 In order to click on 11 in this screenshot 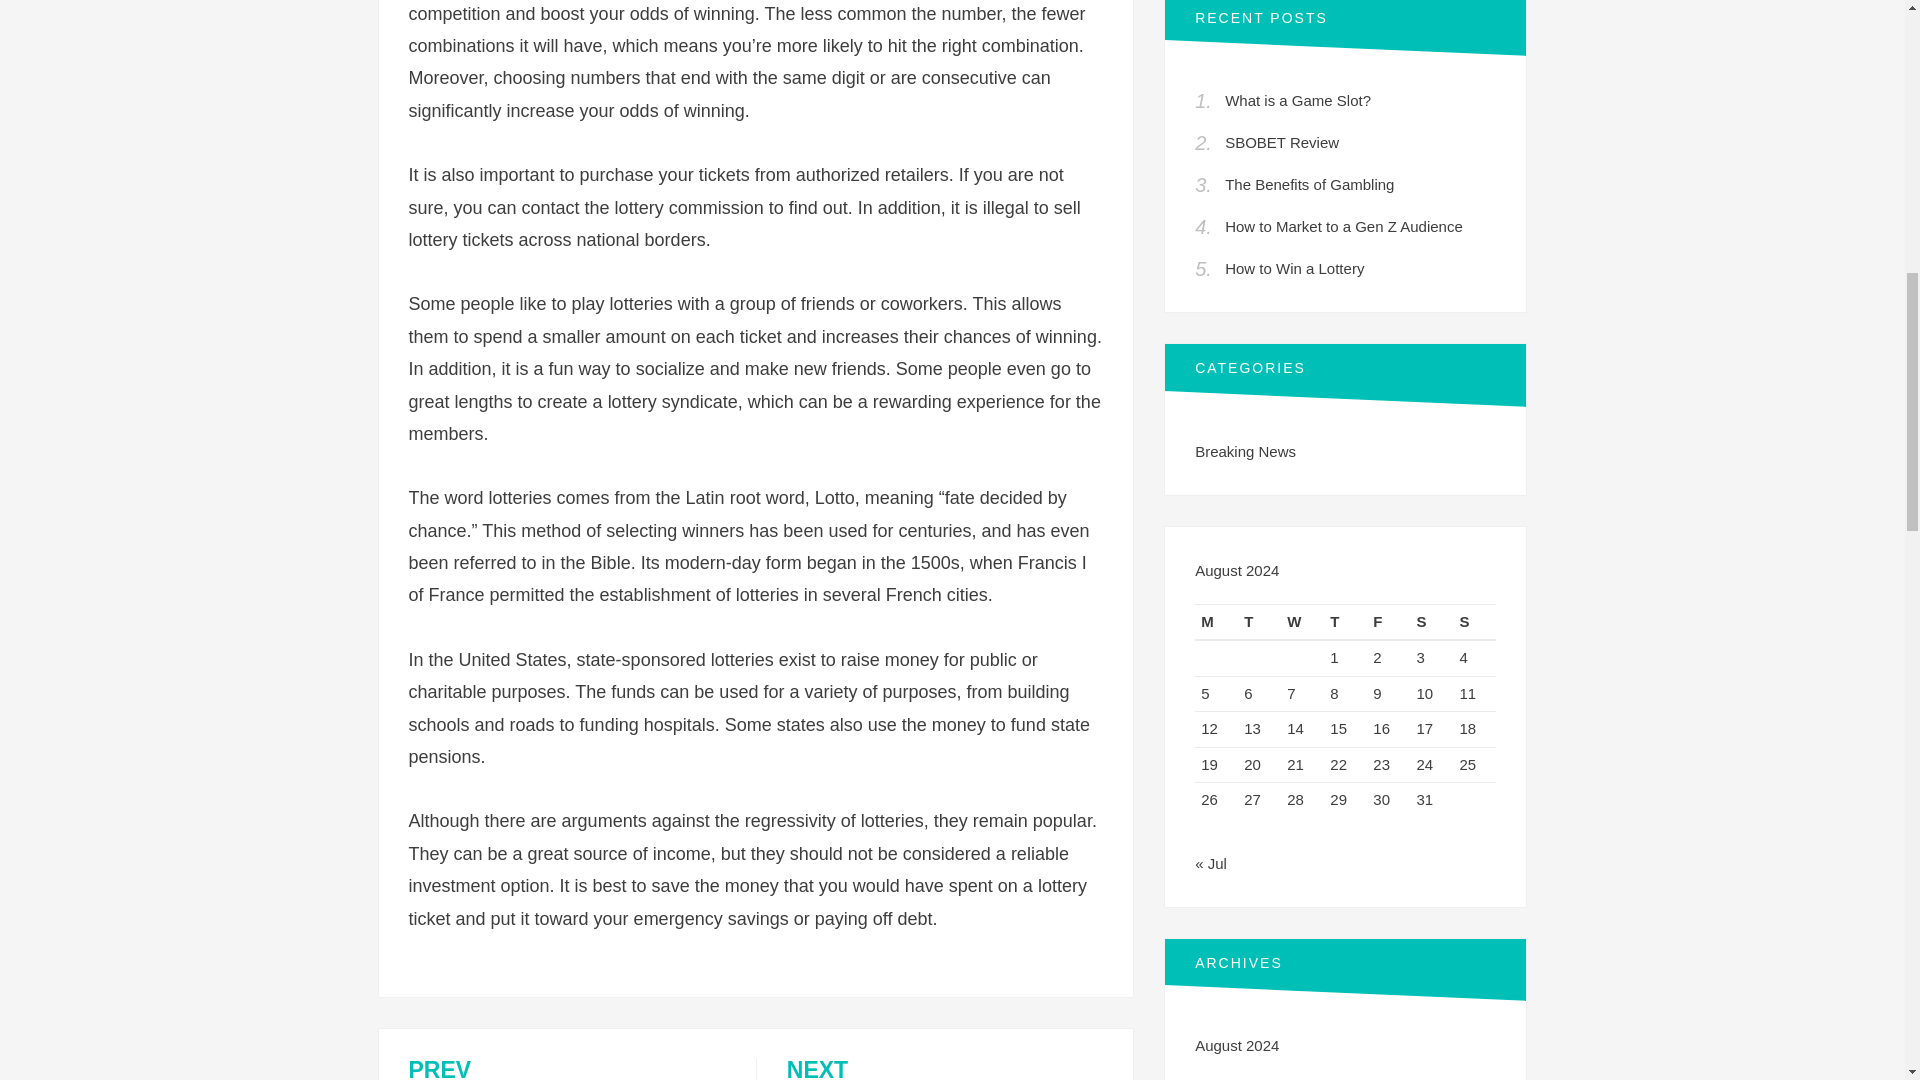, I will do `click(1468, 693)`.